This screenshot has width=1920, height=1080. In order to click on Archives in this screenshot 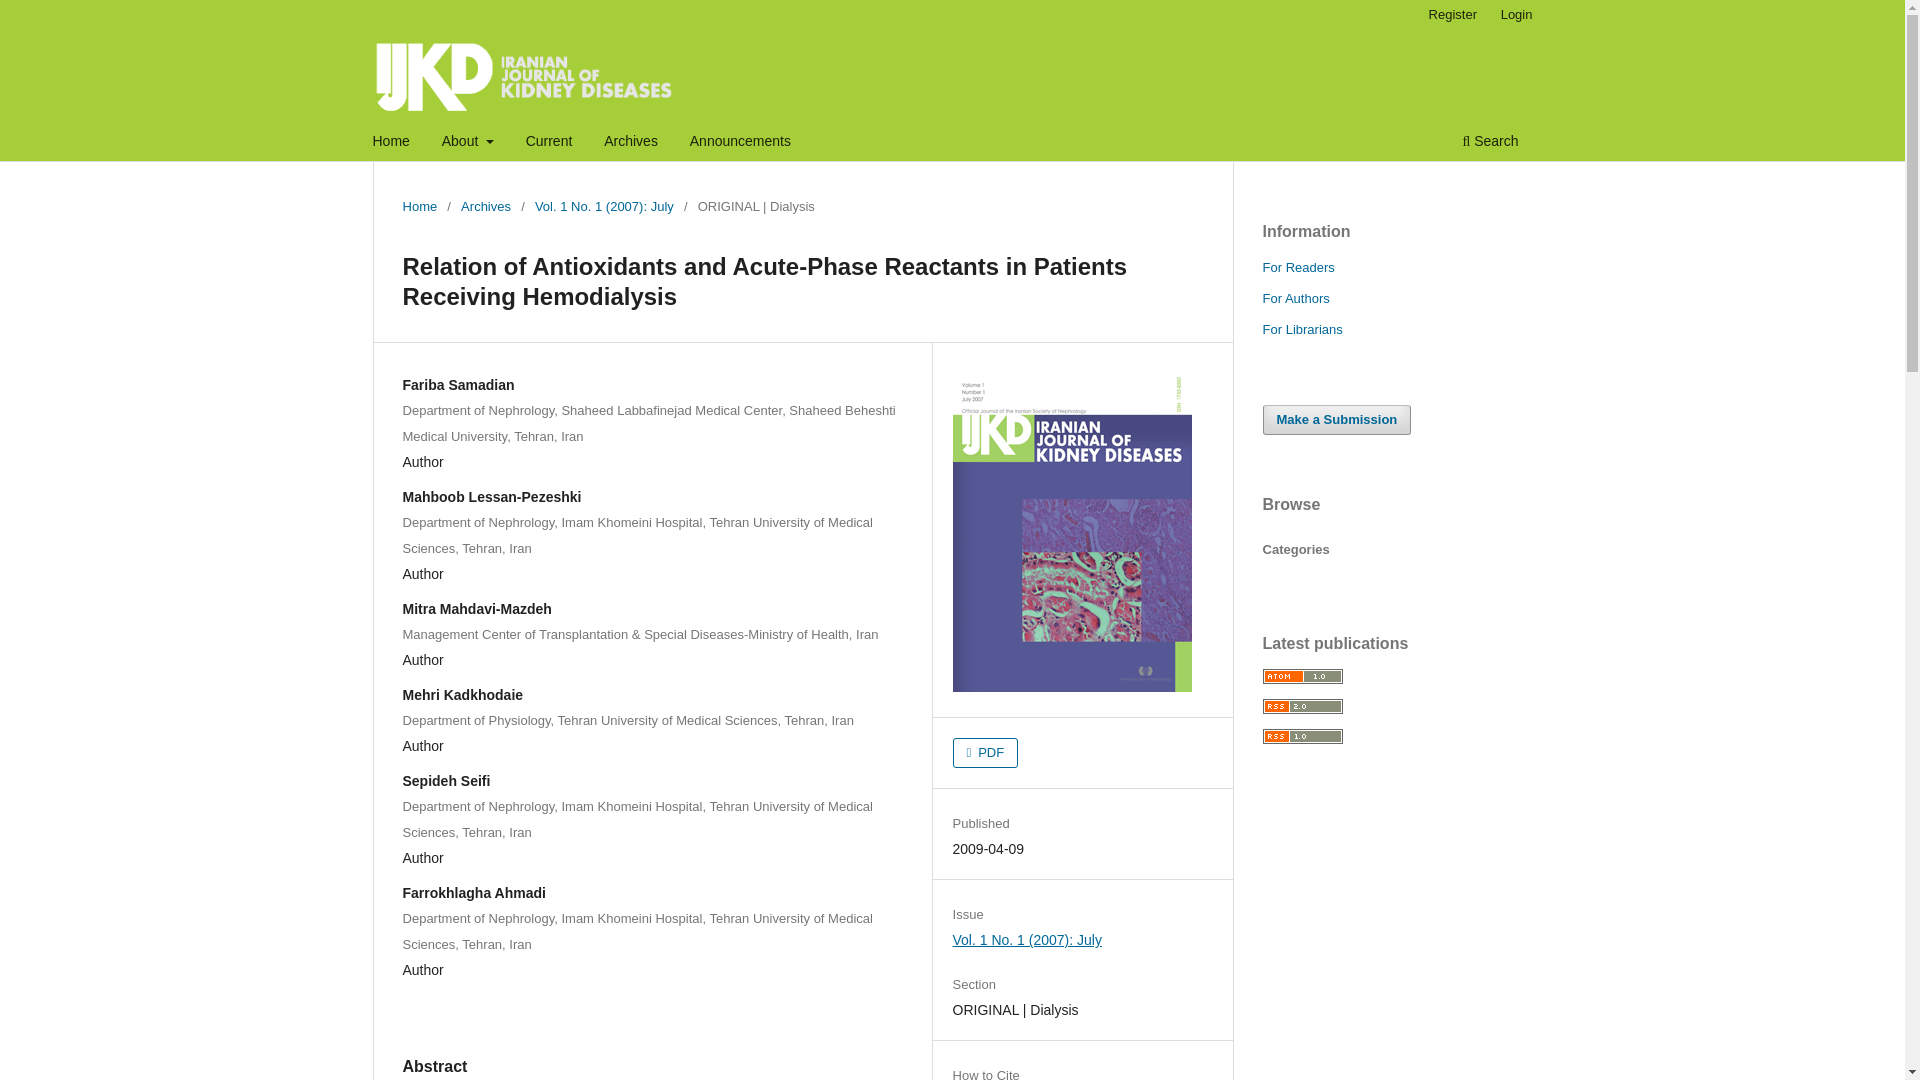, I will do `click(485, 206)`.